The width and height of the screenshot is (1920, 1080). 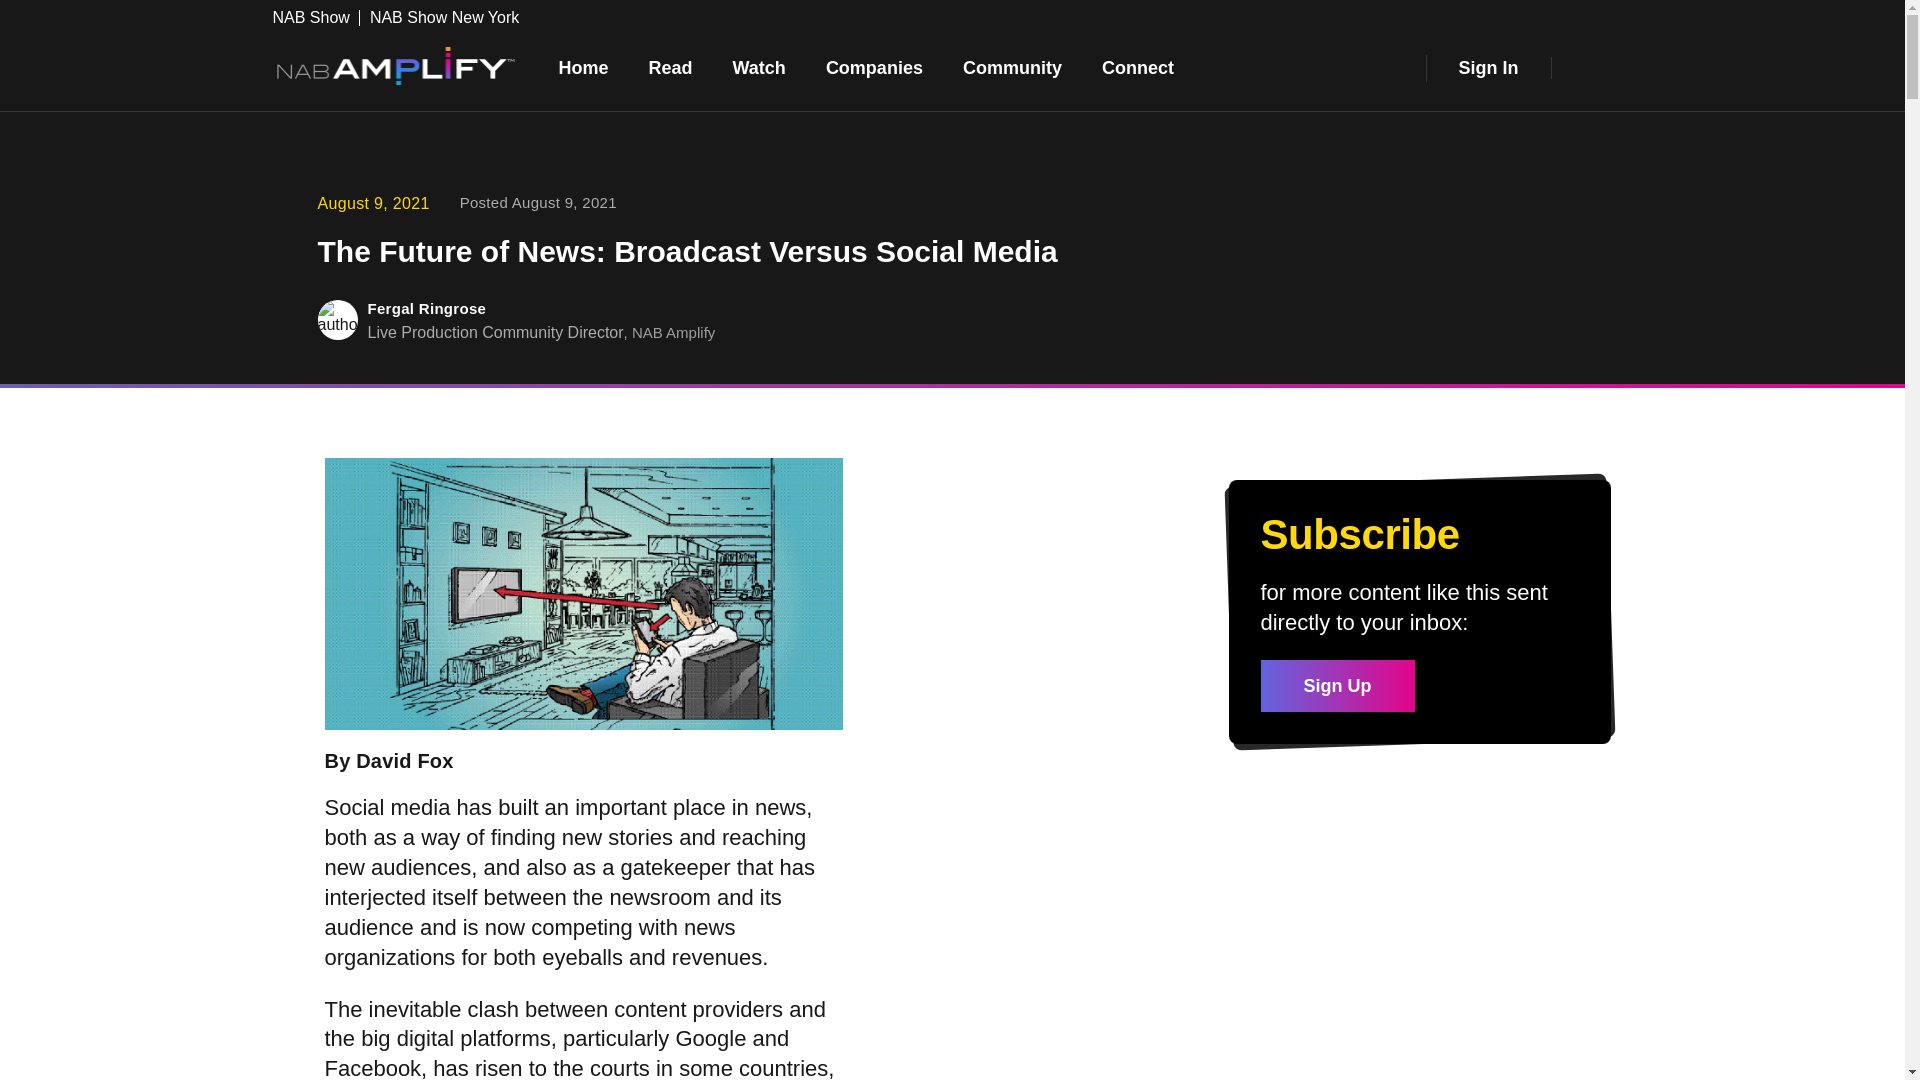 What do you see at coordinates (316, 17) in the screenshot?
I see `NAB Show` at bounding box center [316, 17].